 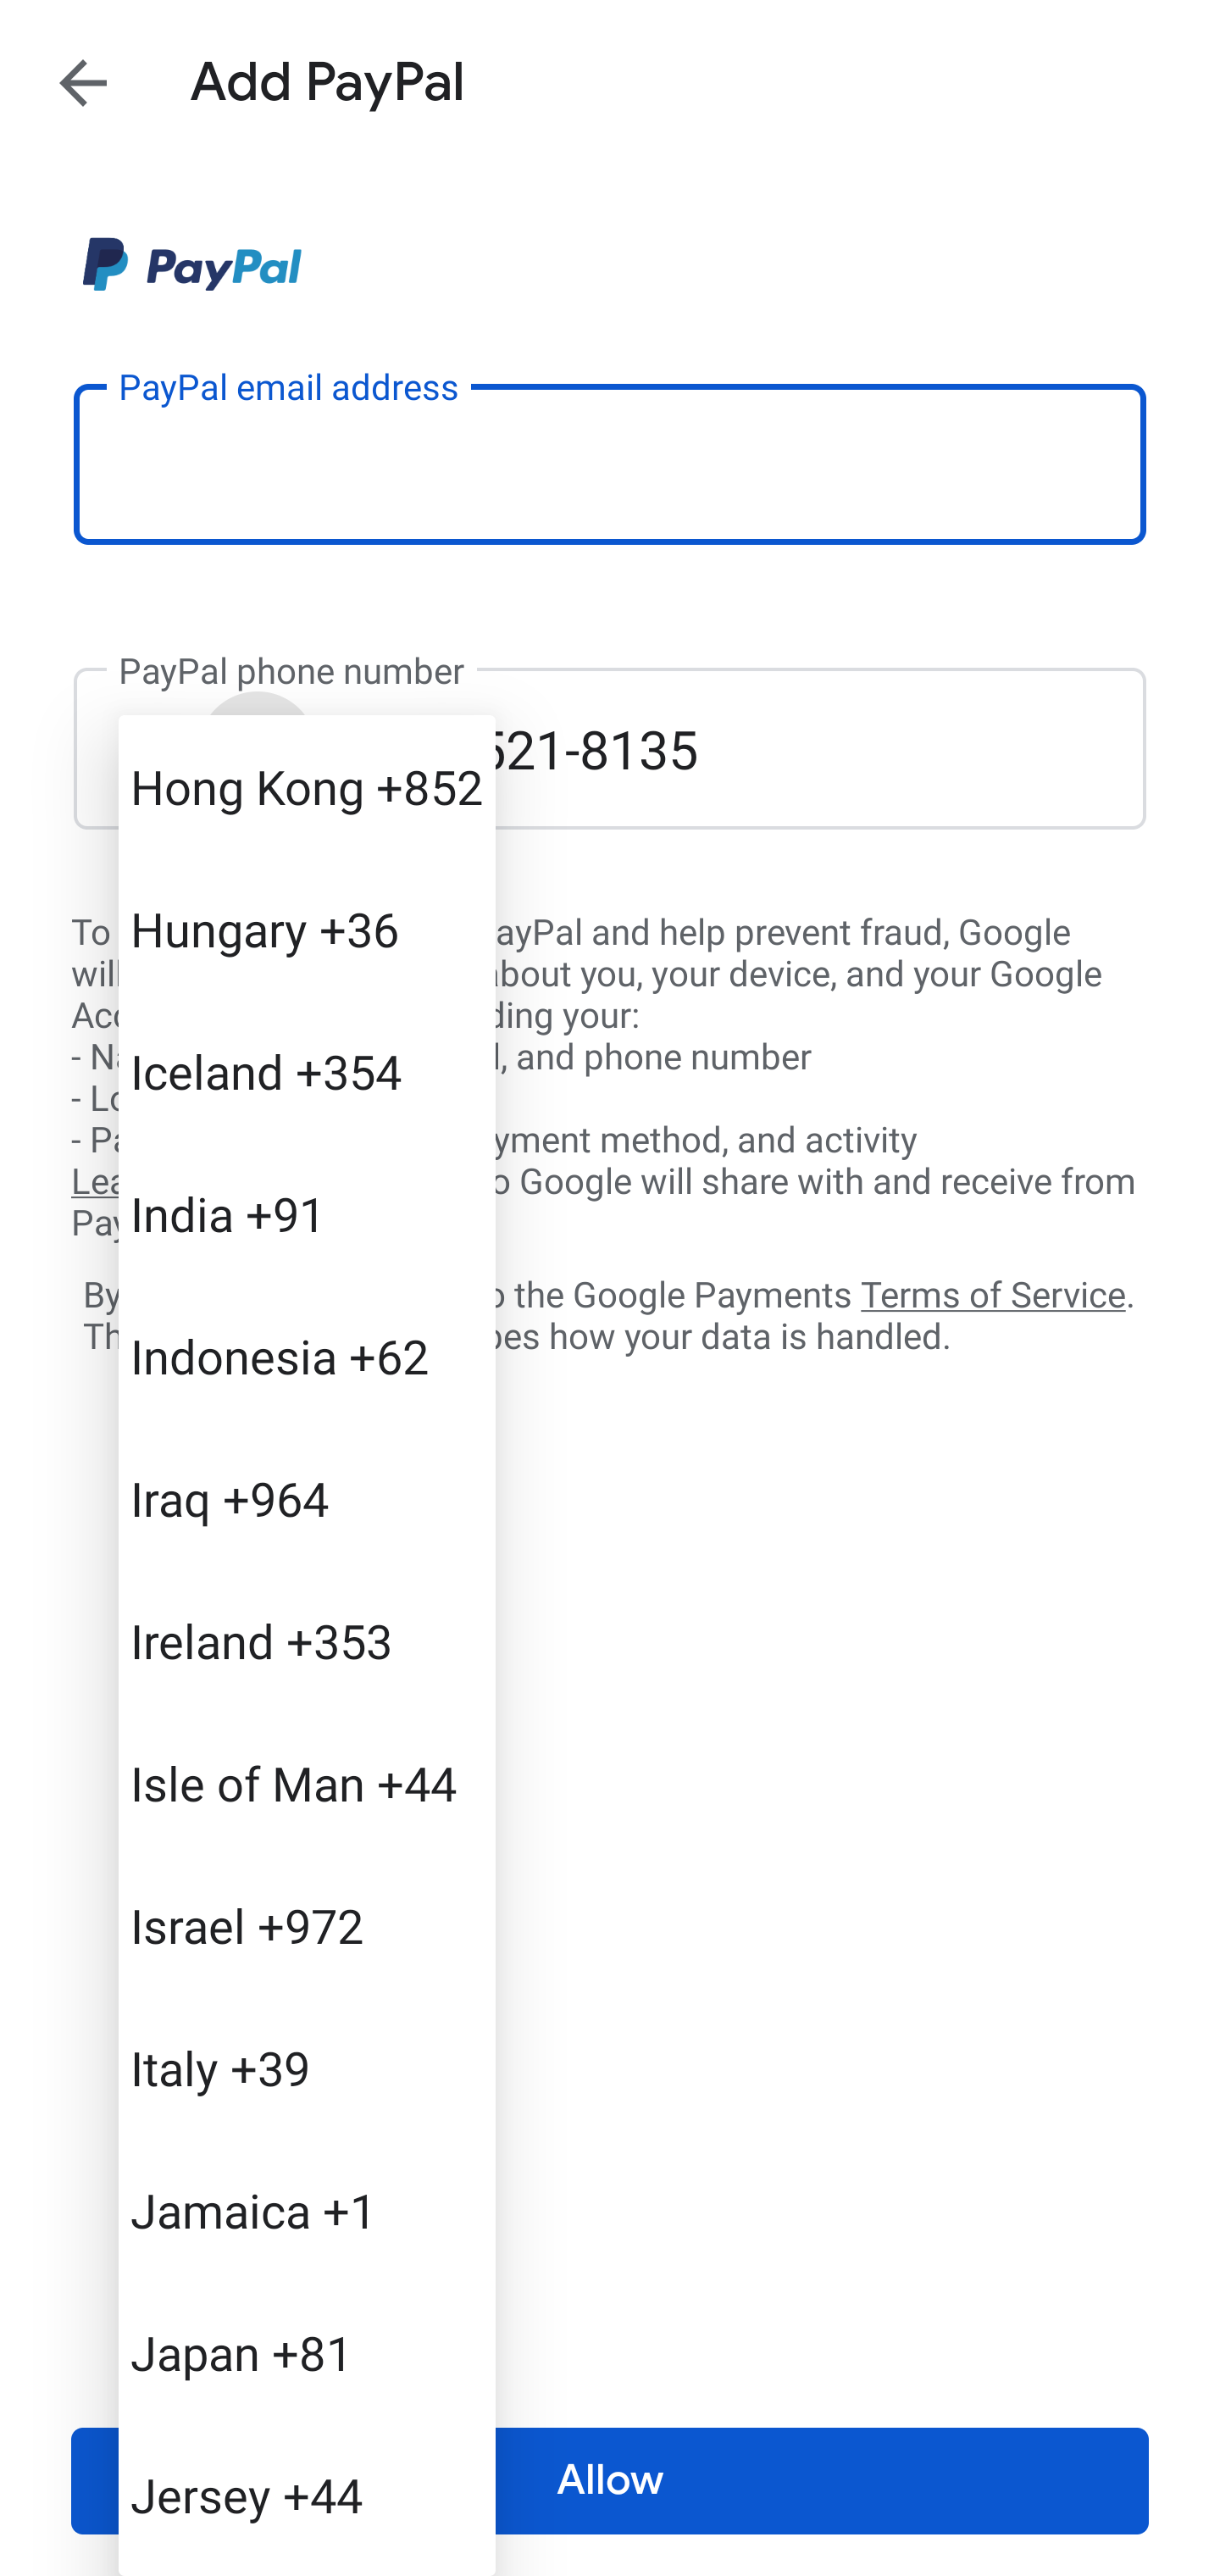 I want to click on Italy +39, so click(x=307, y=2068).